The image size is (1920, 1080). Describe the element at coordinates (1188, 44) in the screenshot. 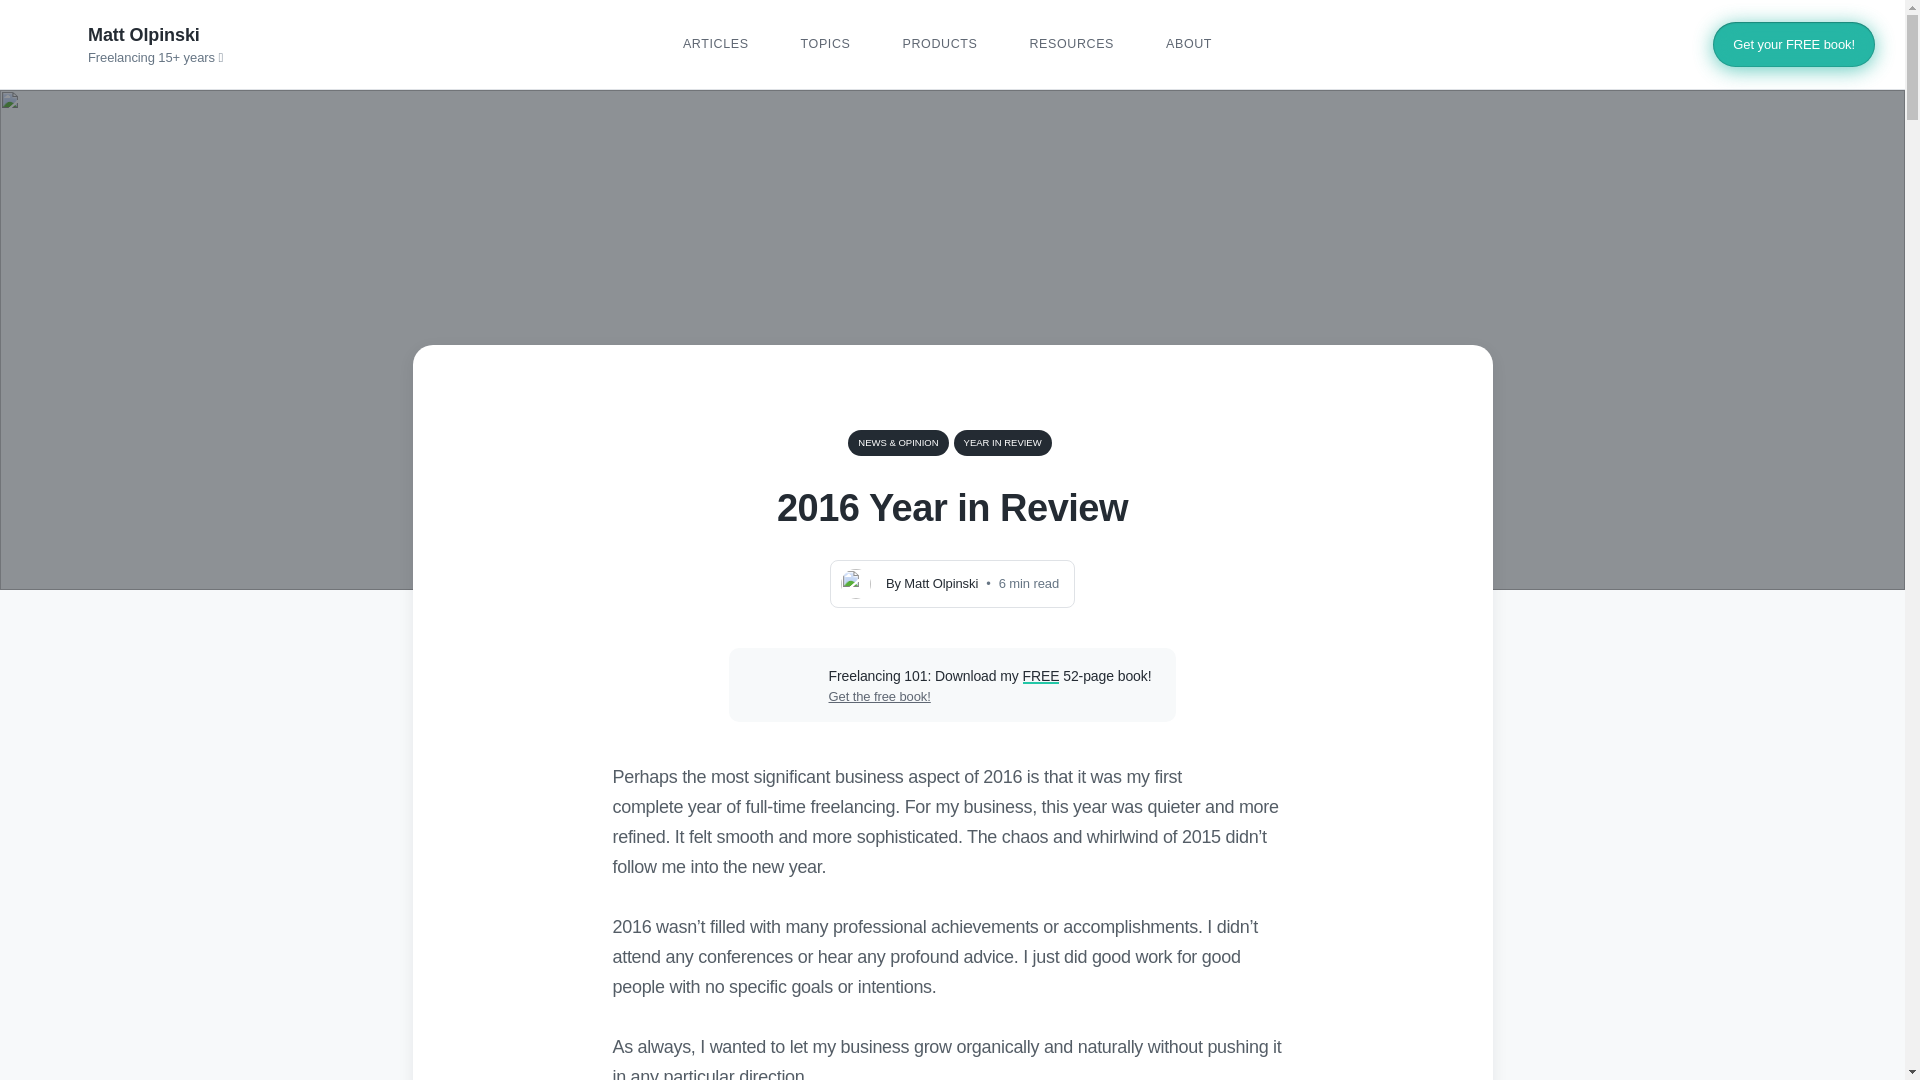

I see `ABOUT` at that location.